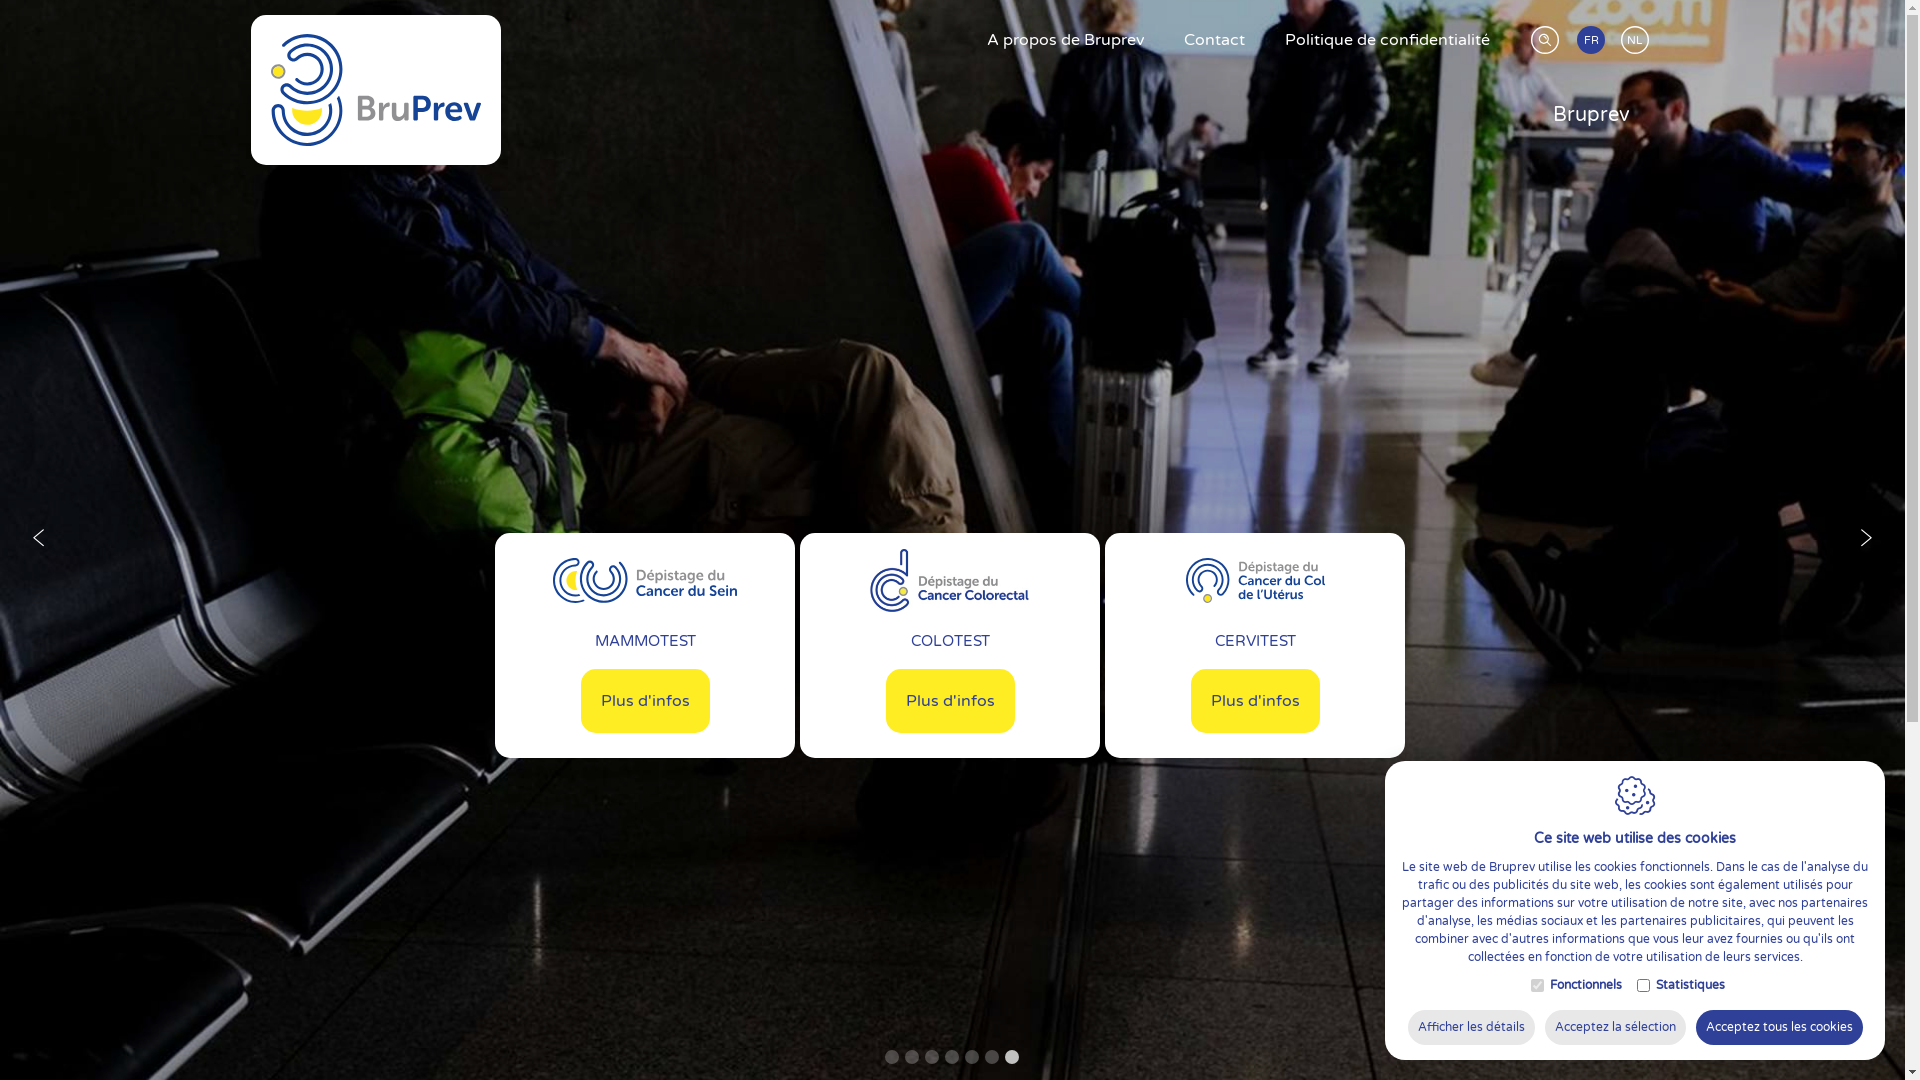  Describe the element at coordinates (990, 1057) in the screenshot. I see `6` at that location.